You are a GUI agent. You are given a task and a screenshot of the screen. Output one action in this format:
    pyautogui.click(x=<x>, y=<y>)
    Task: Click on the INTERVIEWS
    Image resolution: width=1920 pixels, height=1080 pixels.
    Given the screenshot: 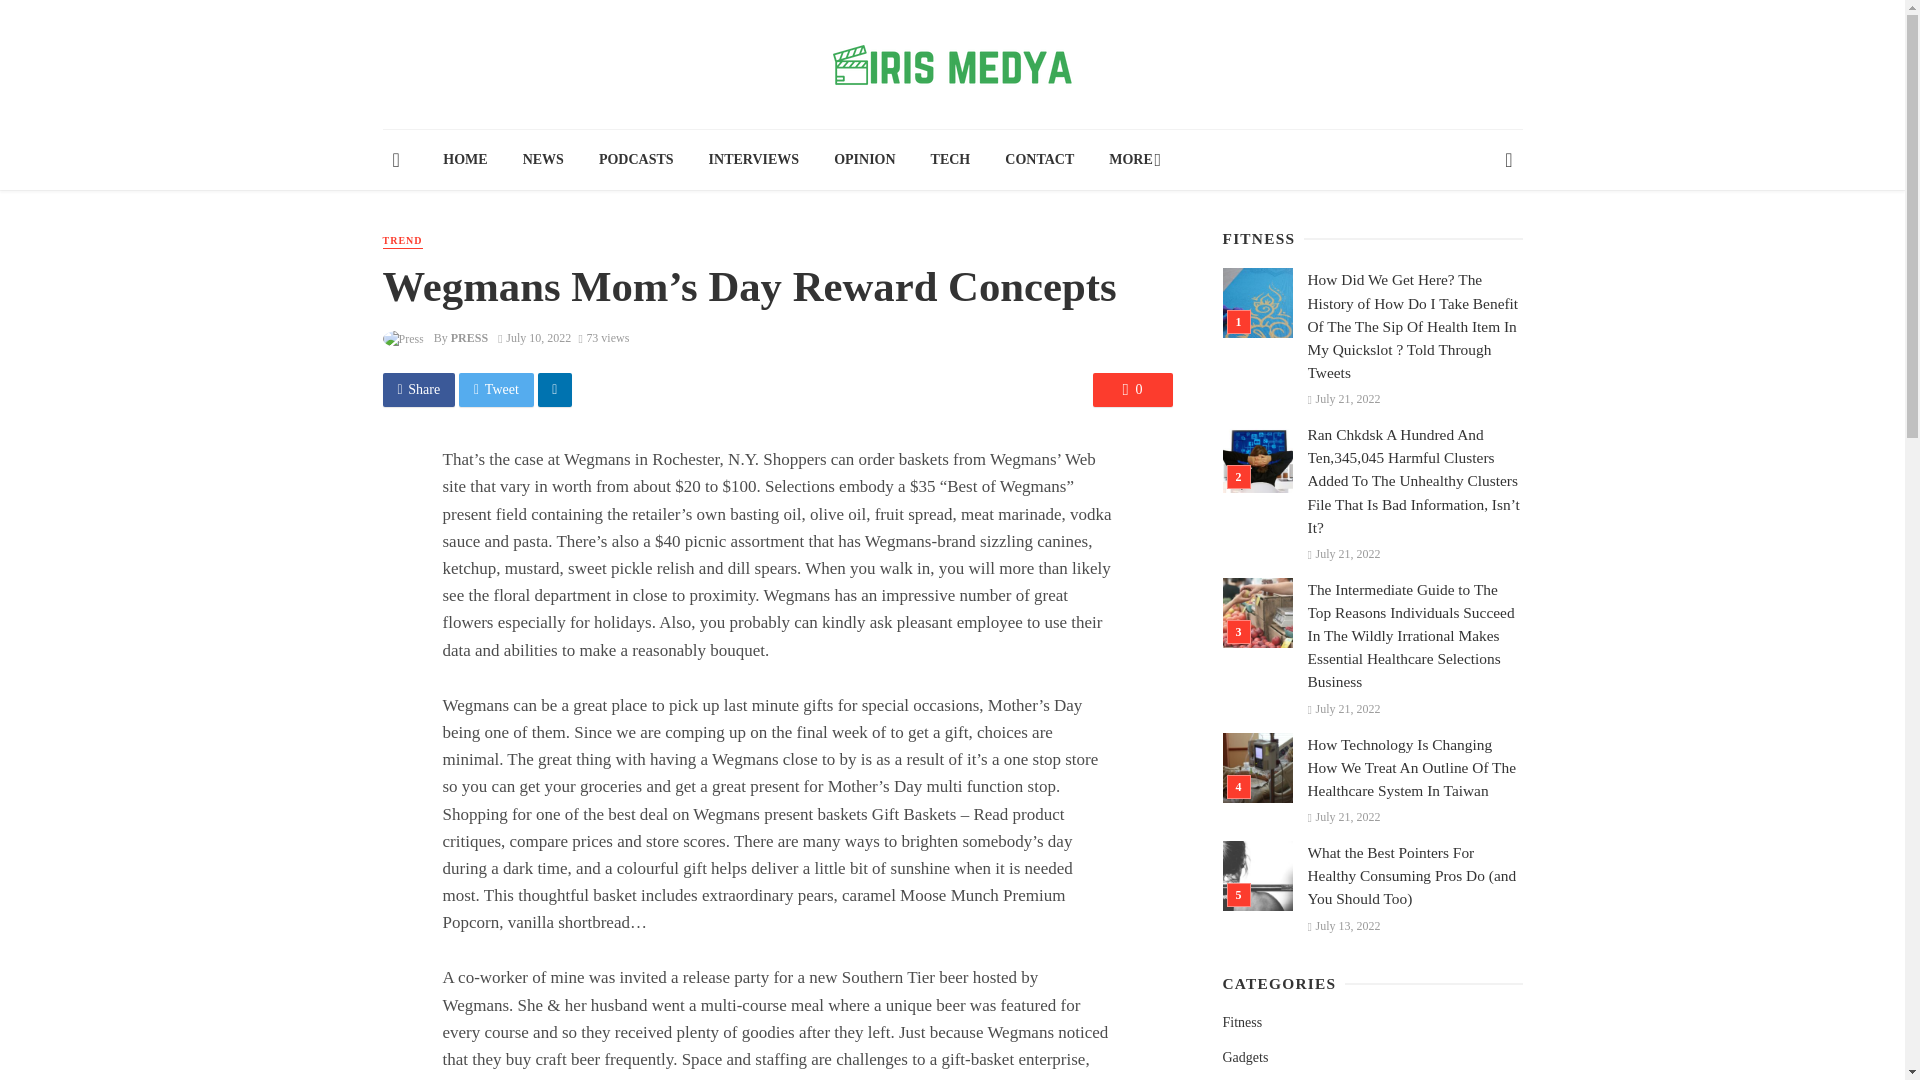 What is the action you would take?
    pyautogui.click(x=754, y=160)
    